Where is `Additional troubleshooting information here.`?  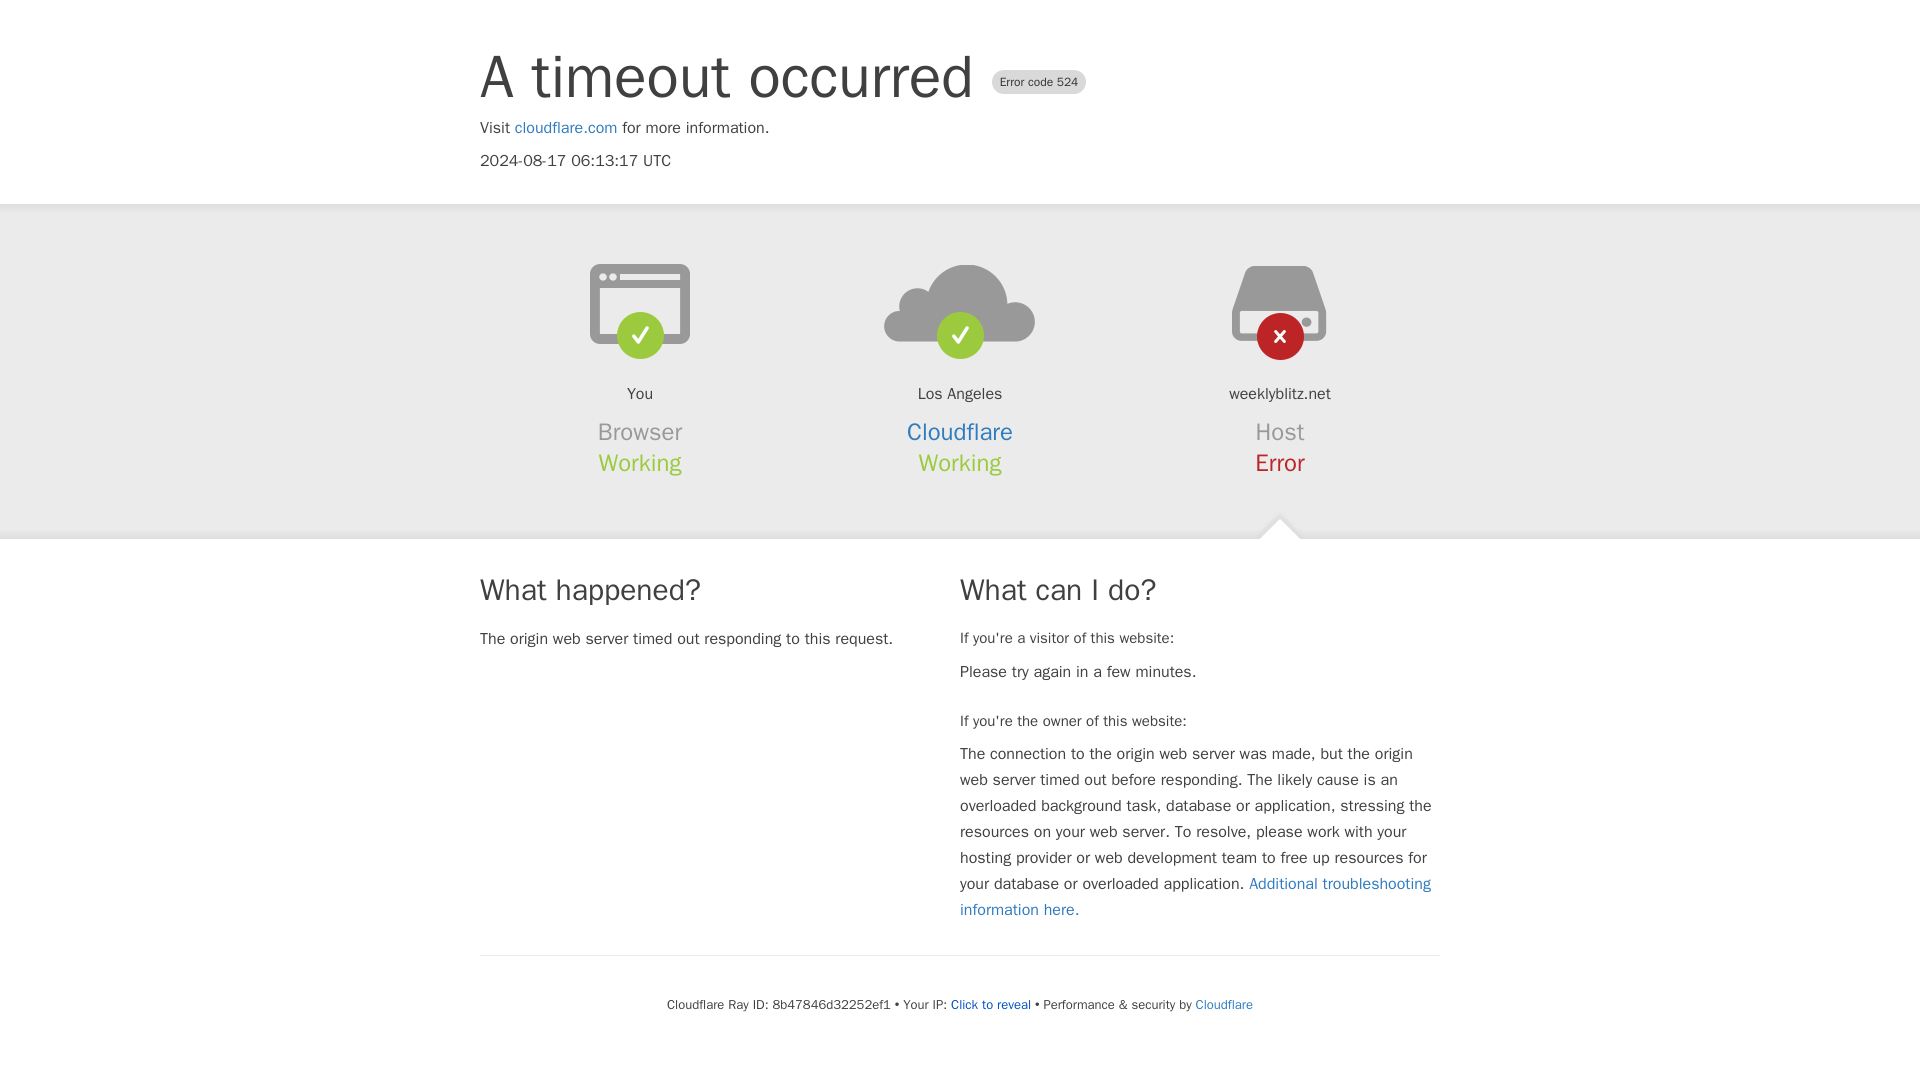
Additional troubleshooting information here. is located at coordinates (1195, 896).